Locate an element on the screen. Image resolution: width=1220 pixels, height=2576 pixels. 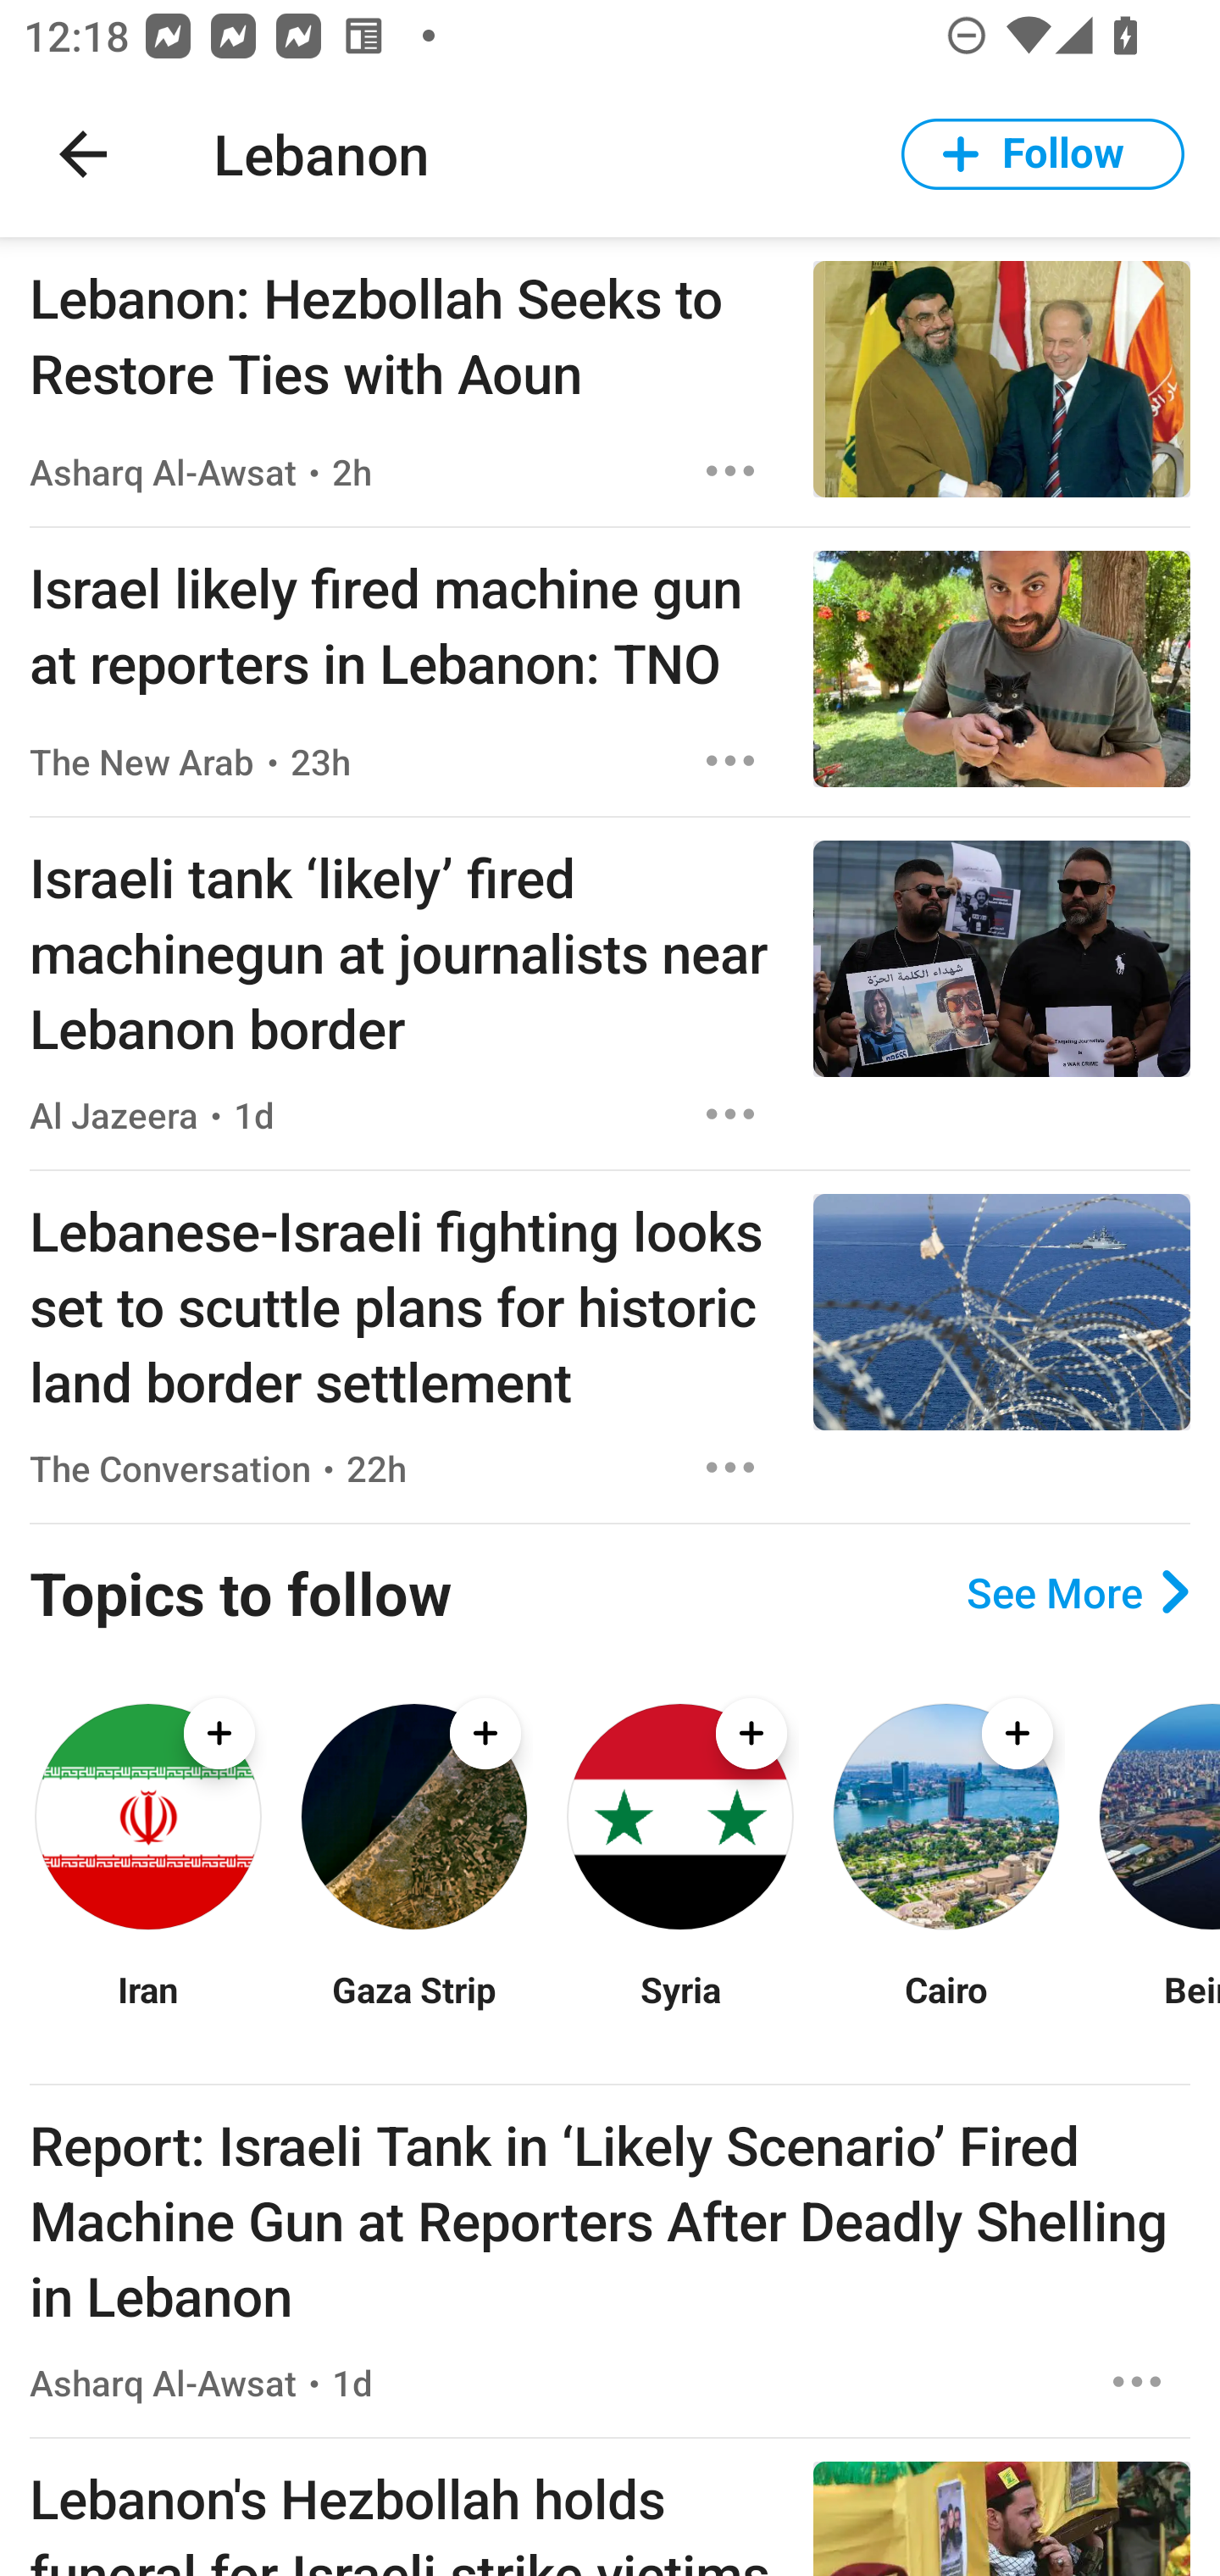
Navigate up is located at coordinates (83, 154).